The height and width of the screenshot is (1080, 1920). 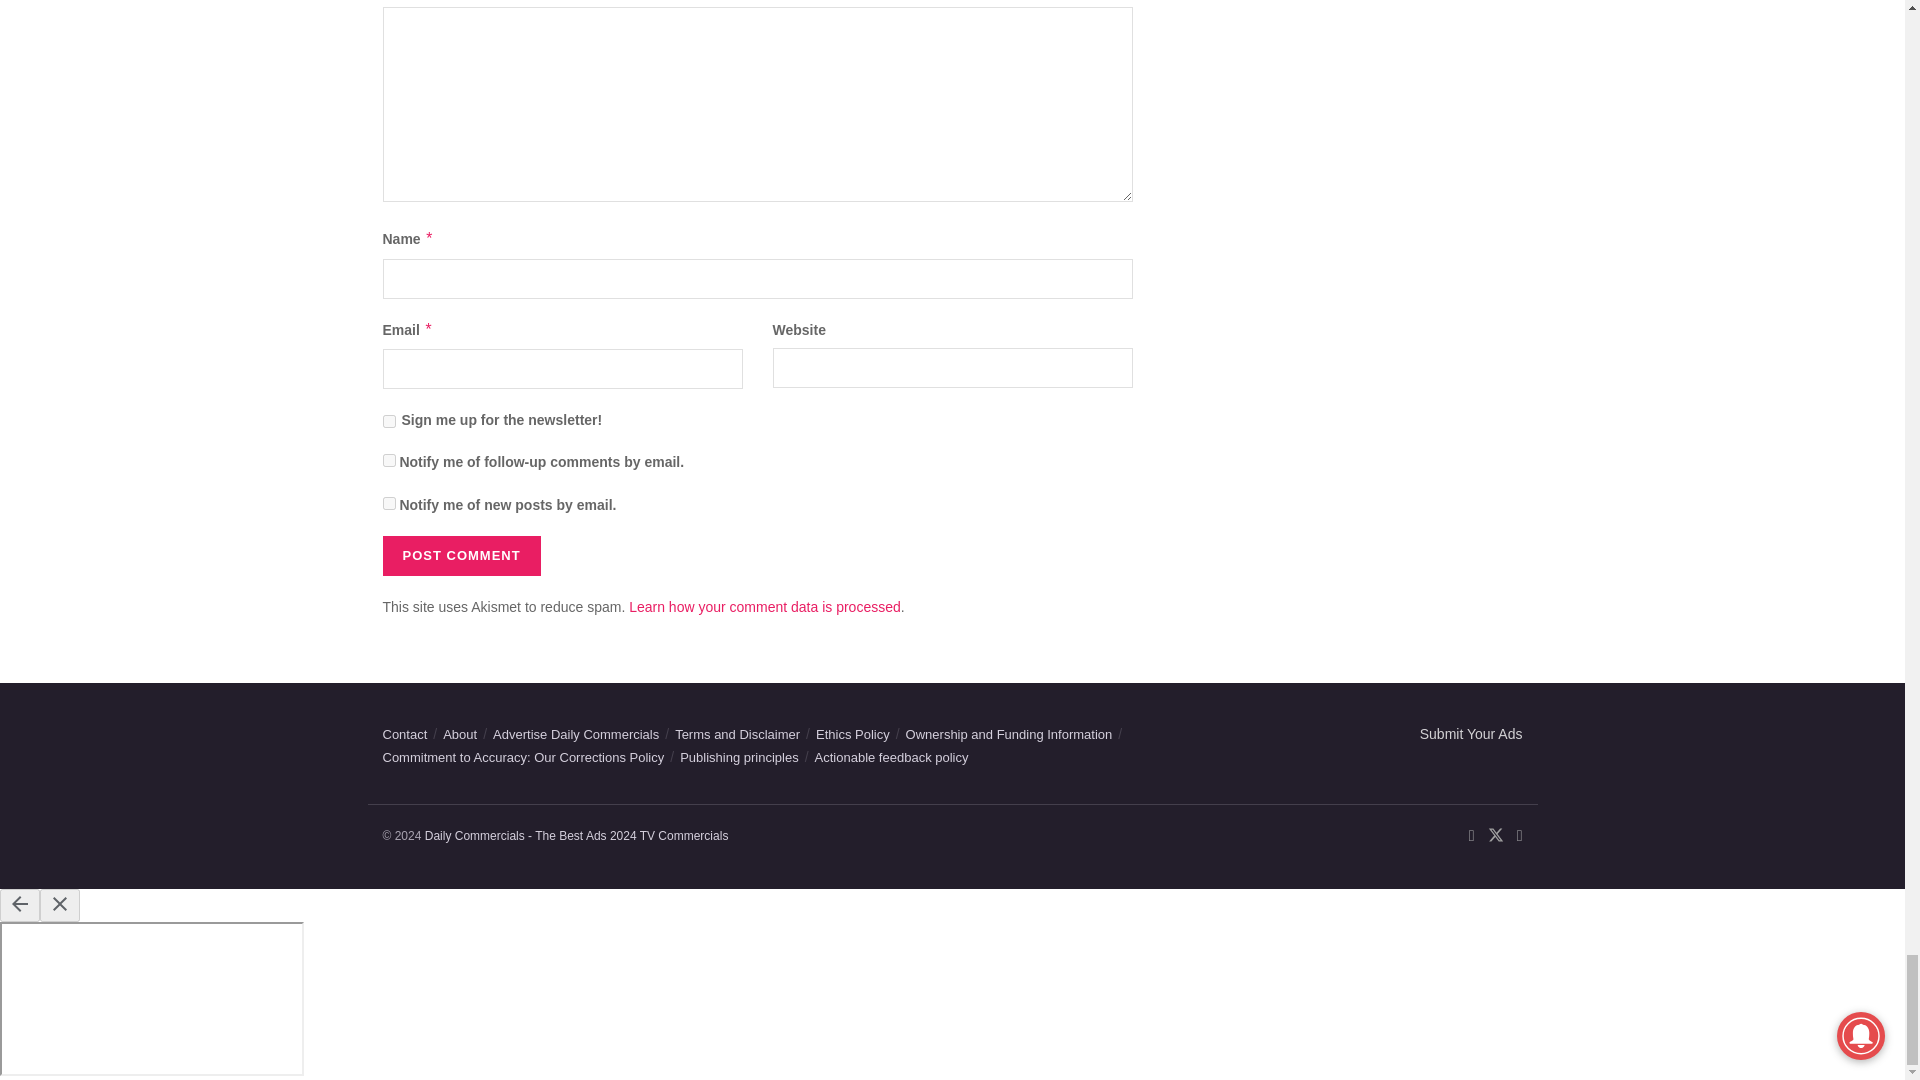 I want to click on Submit Your Ads, so click(x=1471, y=733).